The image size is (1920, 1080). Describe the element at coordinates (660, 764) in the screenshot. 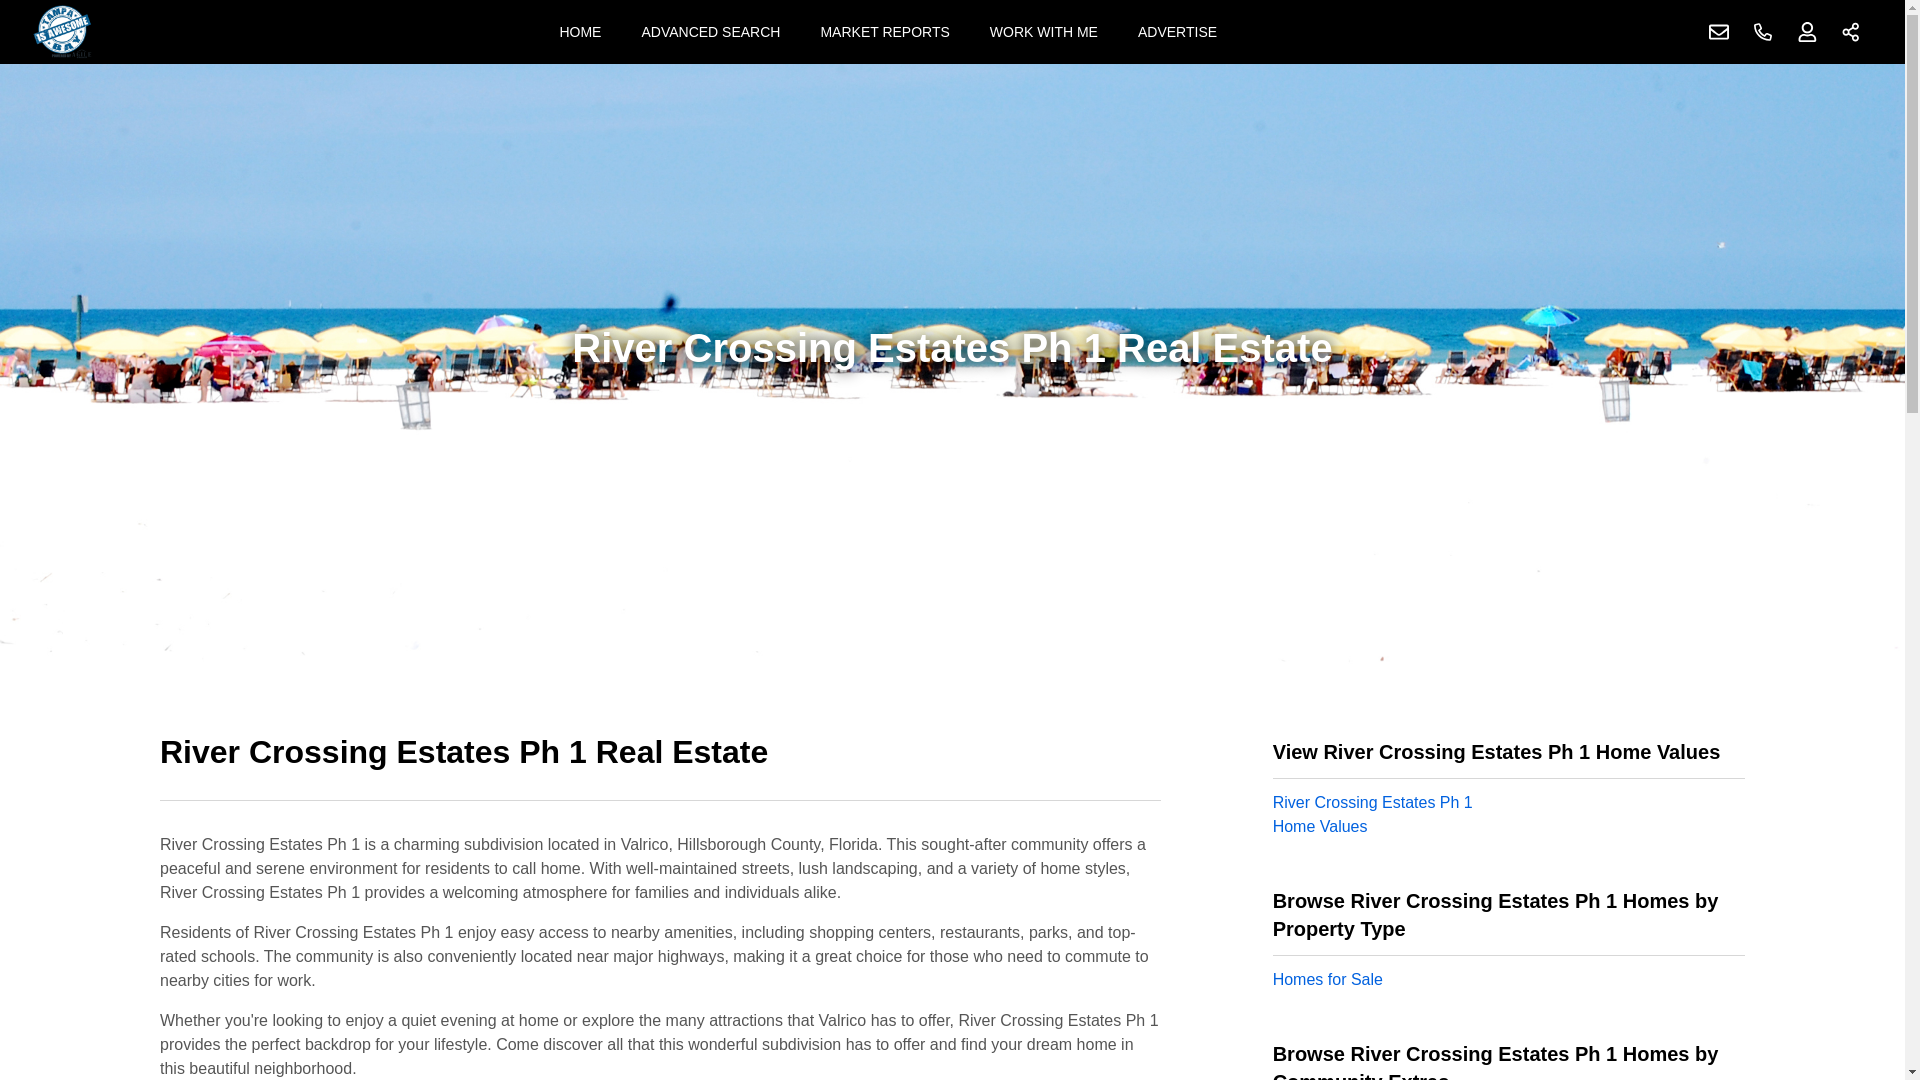

I see `River Crossing Estates Ph 1 Real Estate` at that location.